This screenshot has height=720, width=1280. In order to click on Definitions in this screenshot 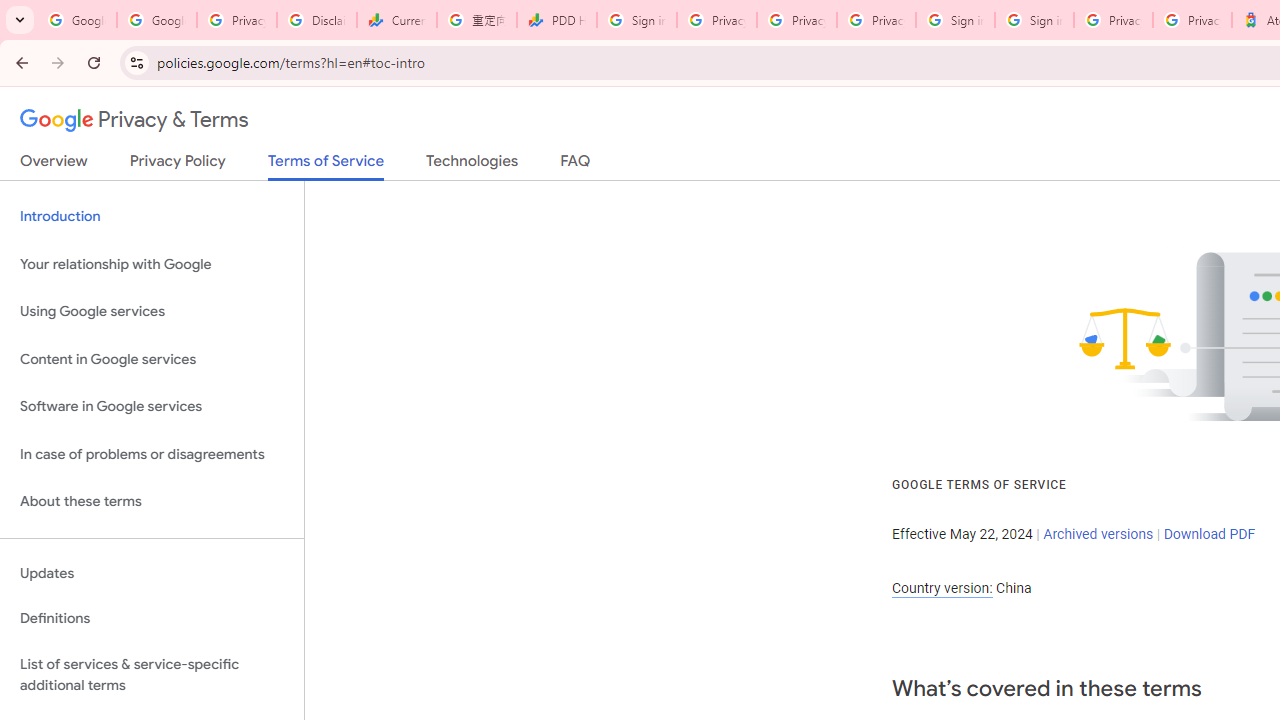, I will do `click(152, 619)`.